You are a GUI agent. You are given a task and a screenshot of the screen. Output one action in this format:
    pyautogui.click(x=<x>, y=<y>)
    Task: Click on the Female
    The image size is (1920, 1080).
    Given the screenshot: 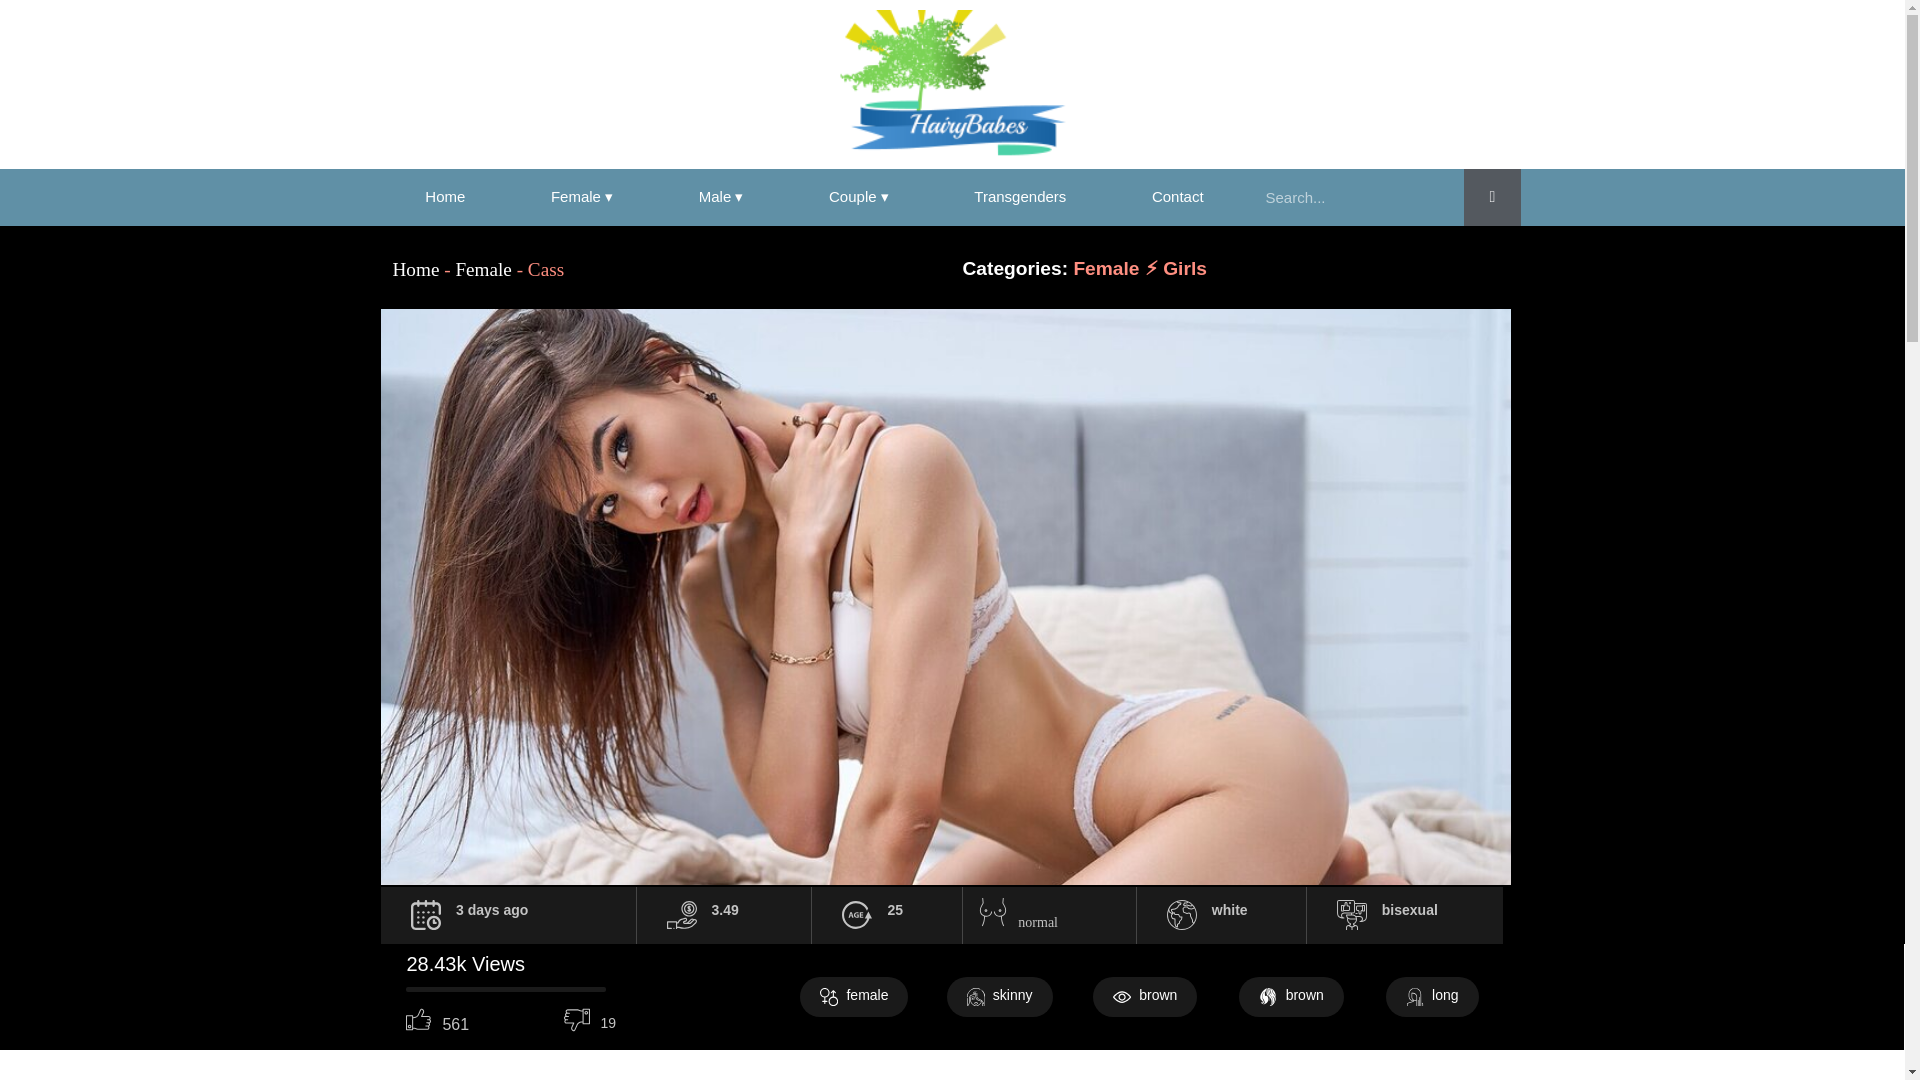 What is the action you would take?
    pyautogui.click(x=482, y=269)
    